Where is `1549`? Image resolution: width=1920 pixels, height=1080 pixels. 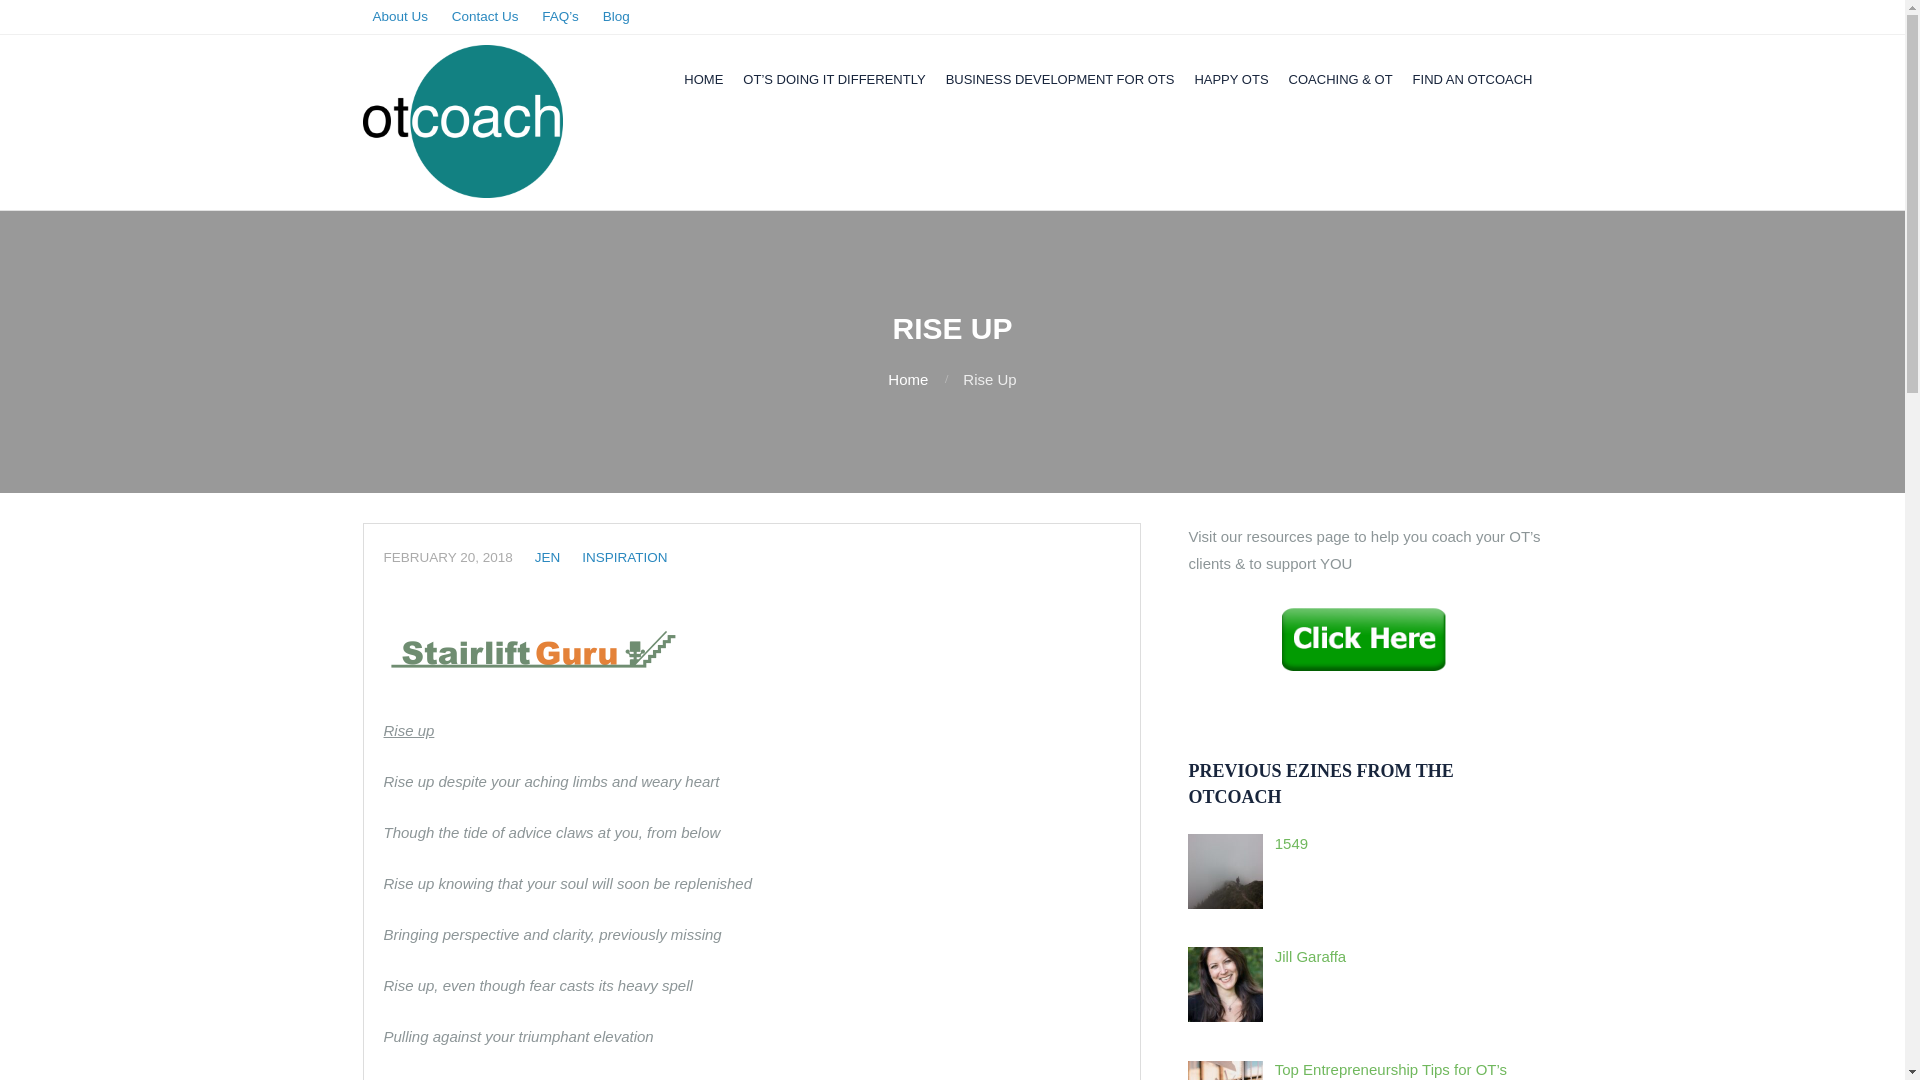
1549 is located at coordinates (1290, 843).